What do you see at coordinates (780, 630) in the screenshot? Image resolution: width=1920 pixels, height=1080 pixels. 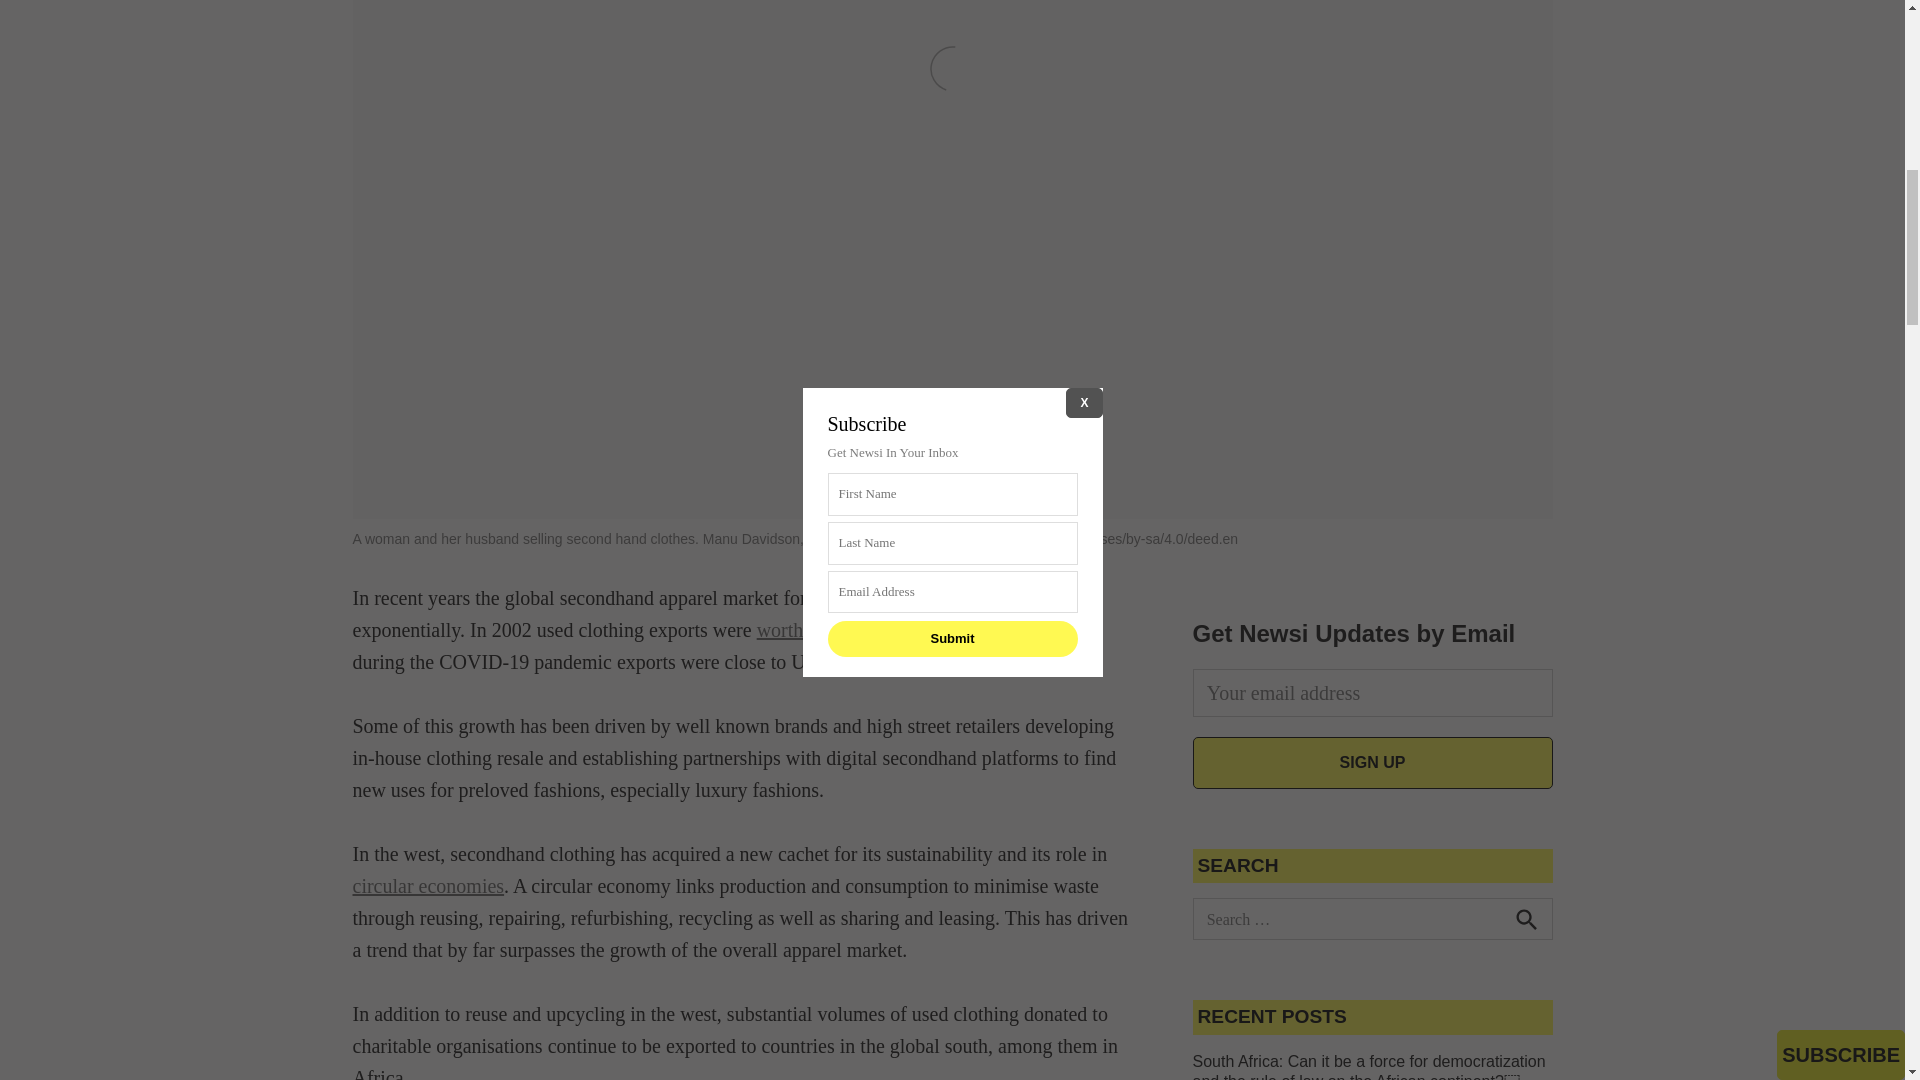 I see `worth` at bounding box center [780, 630].